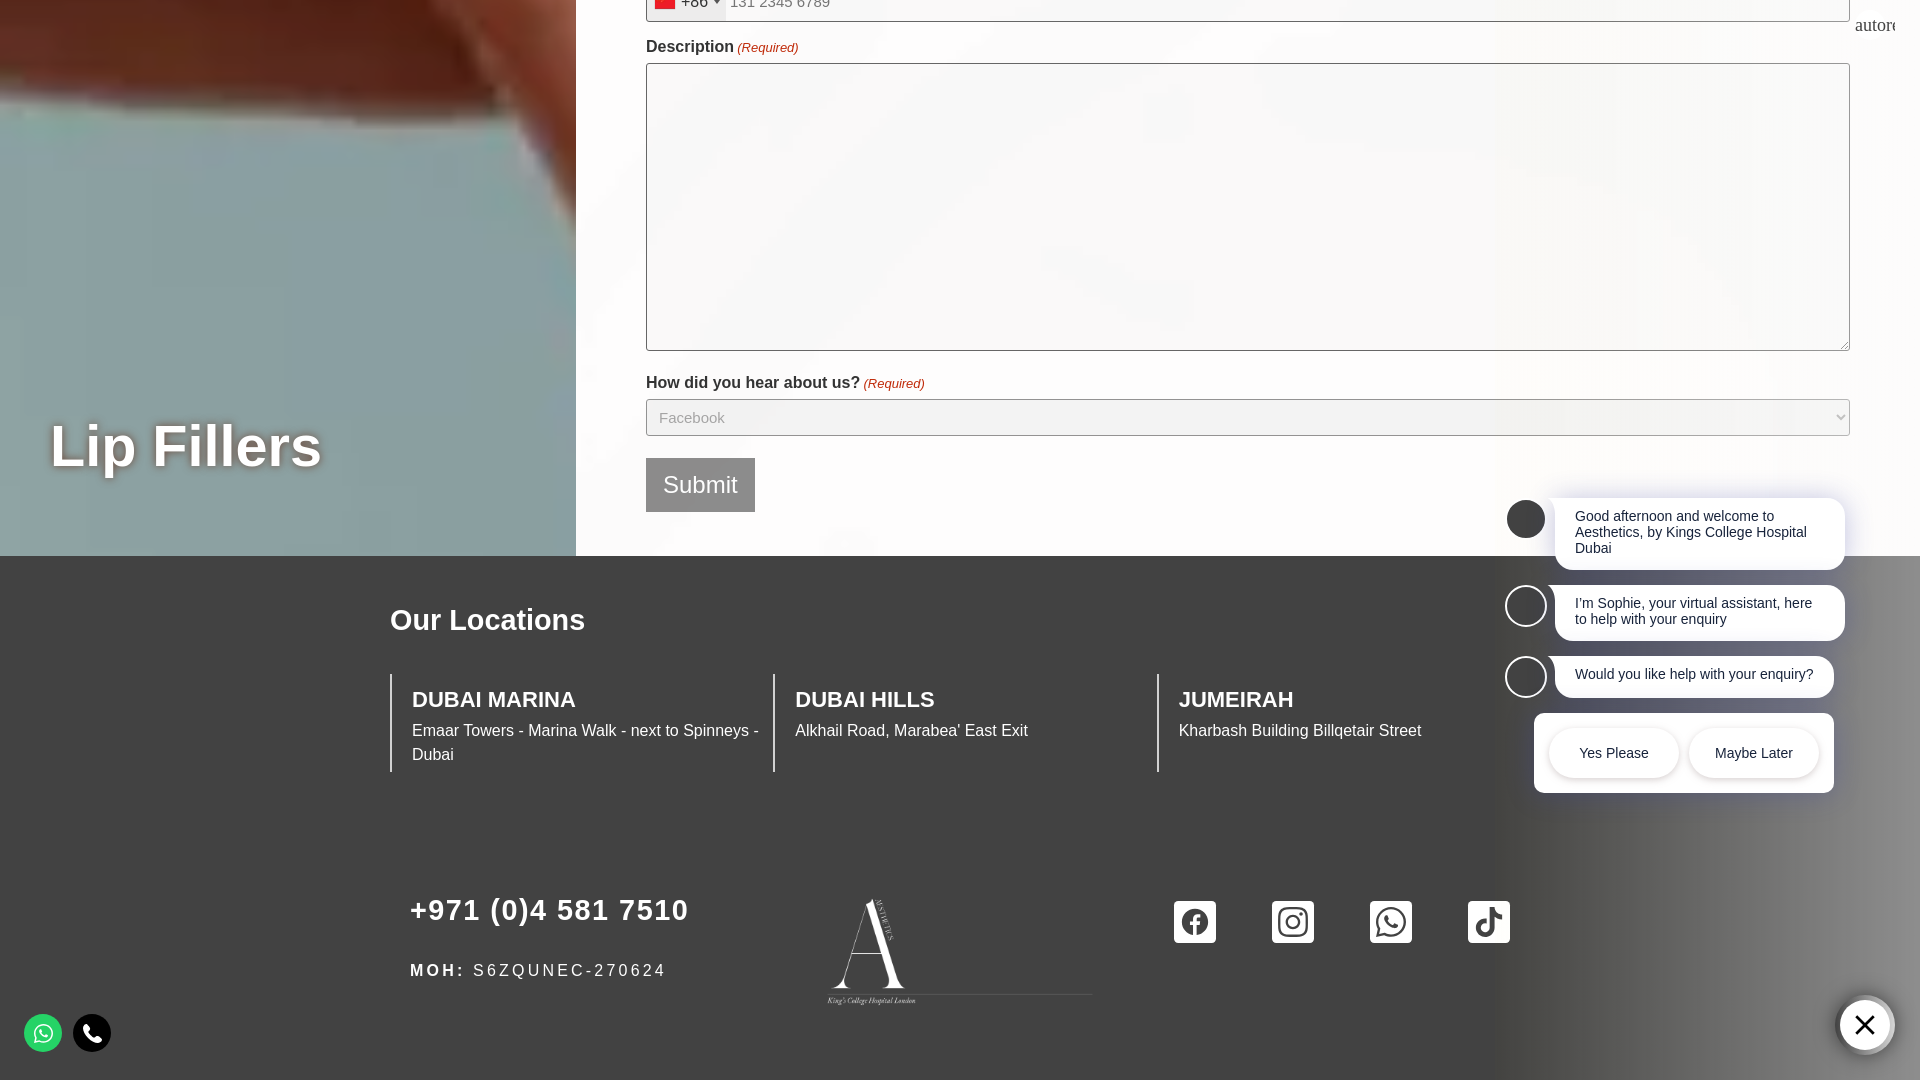 Image resolution: width=1920 pixels, height=1080 pixels. I want to click on Submit, so click(700, 484).